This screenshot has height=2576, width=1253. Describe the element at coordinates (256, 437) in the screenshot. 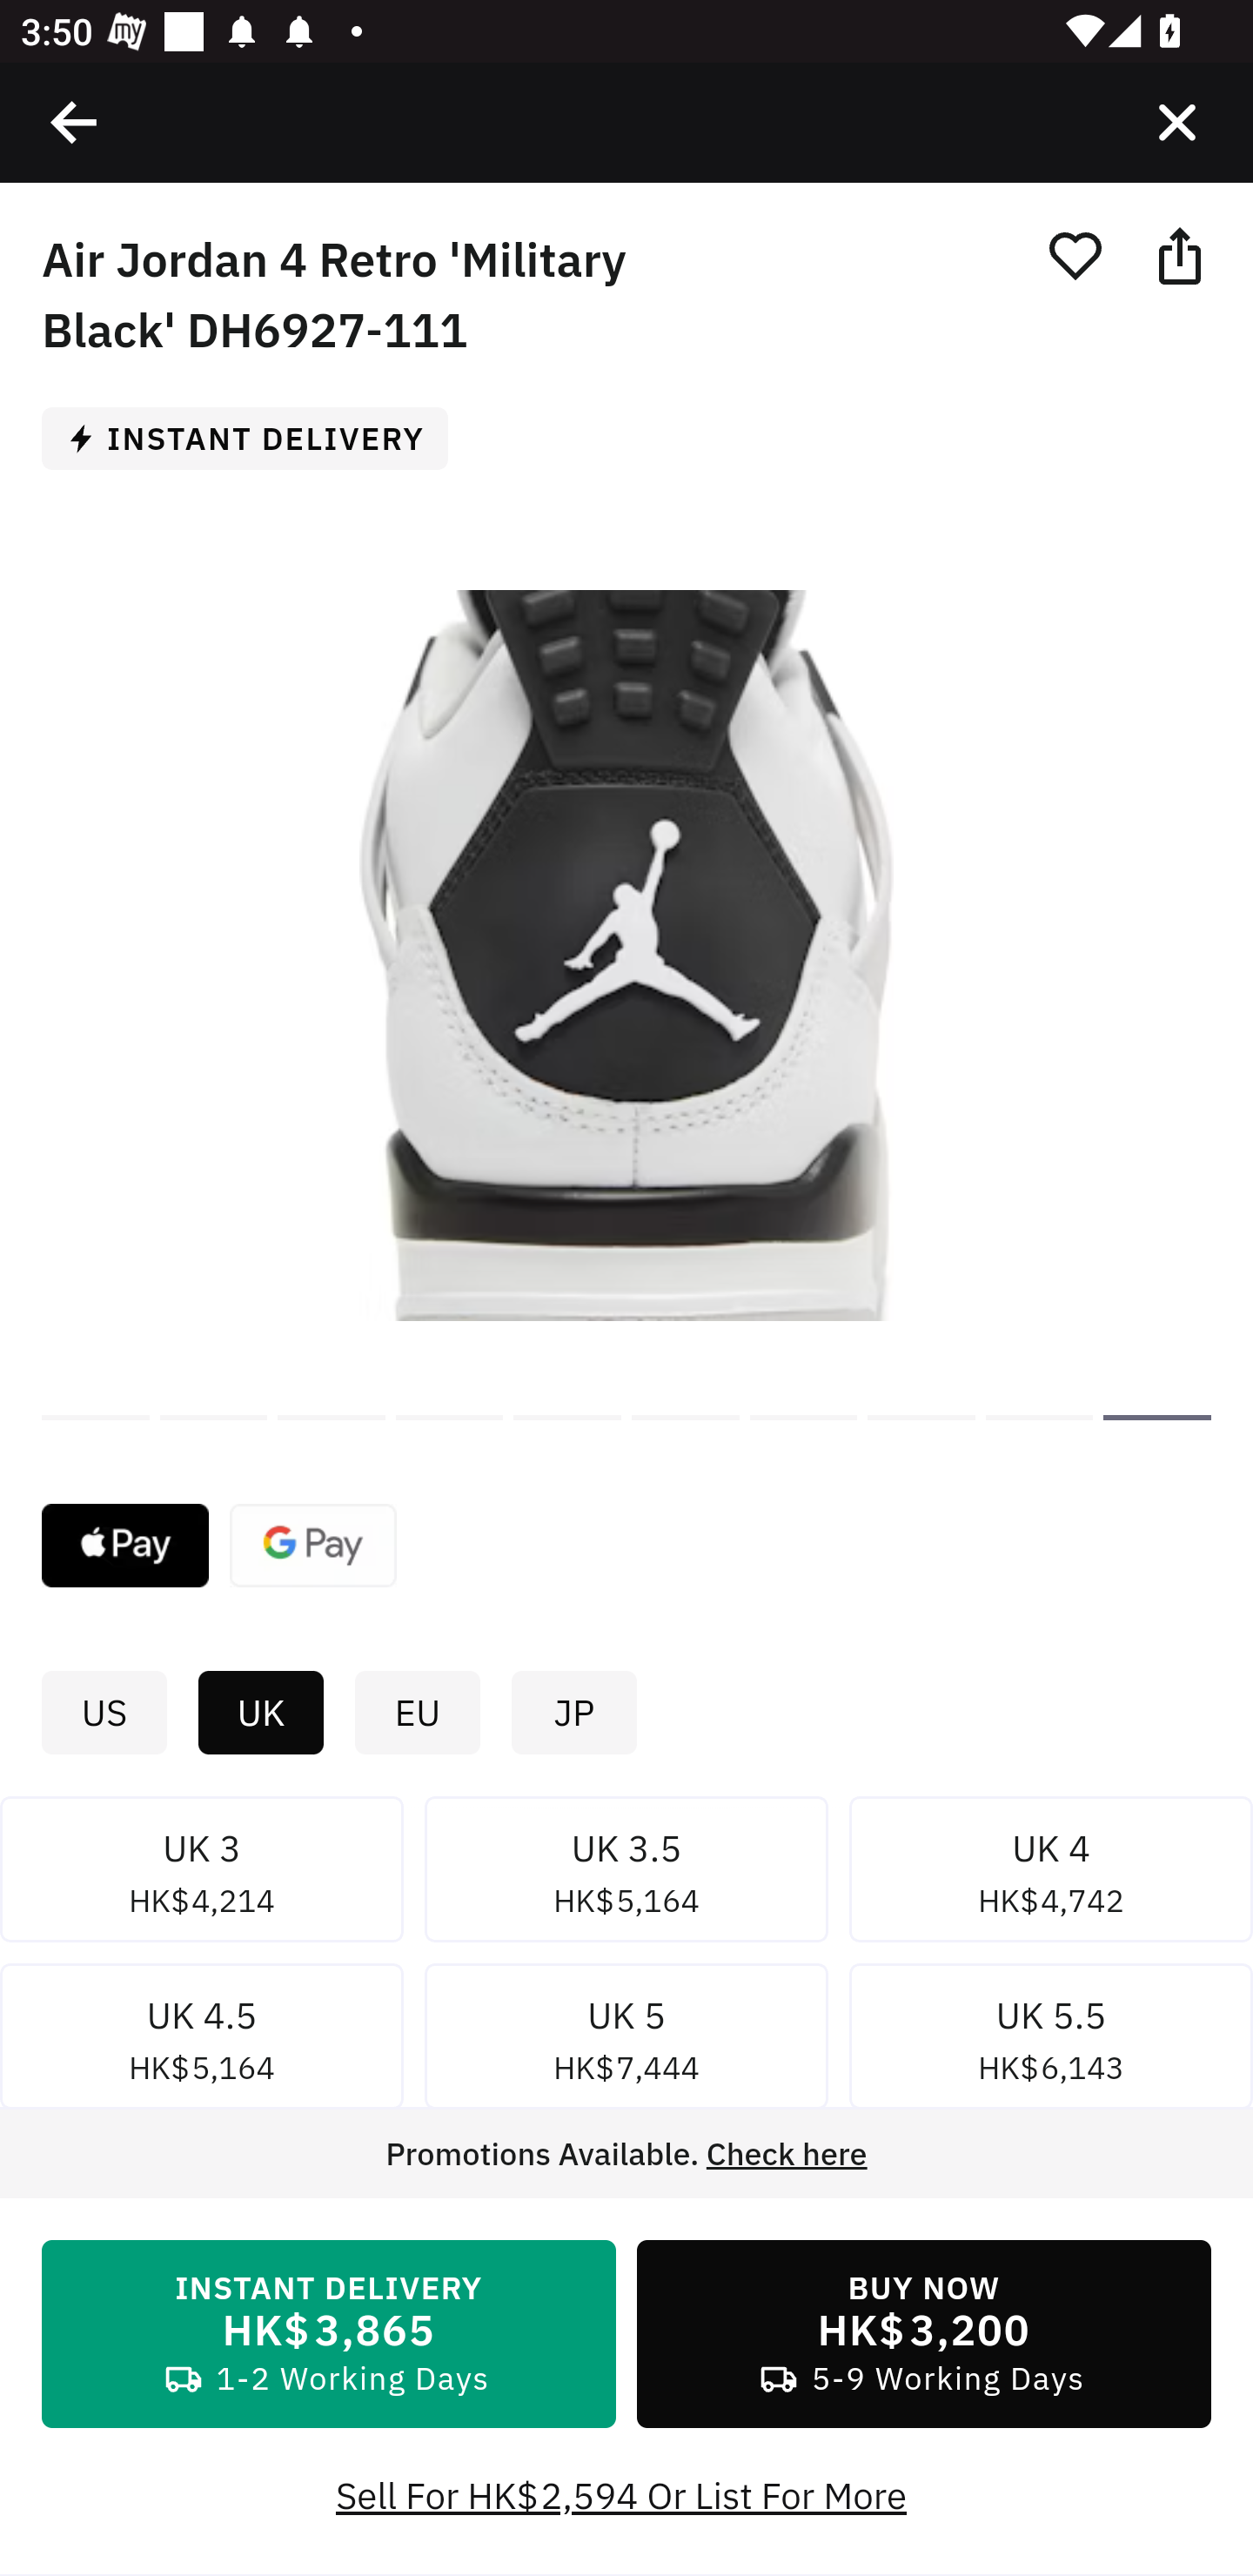

I see `INSTANT DELIVERY` at that location.